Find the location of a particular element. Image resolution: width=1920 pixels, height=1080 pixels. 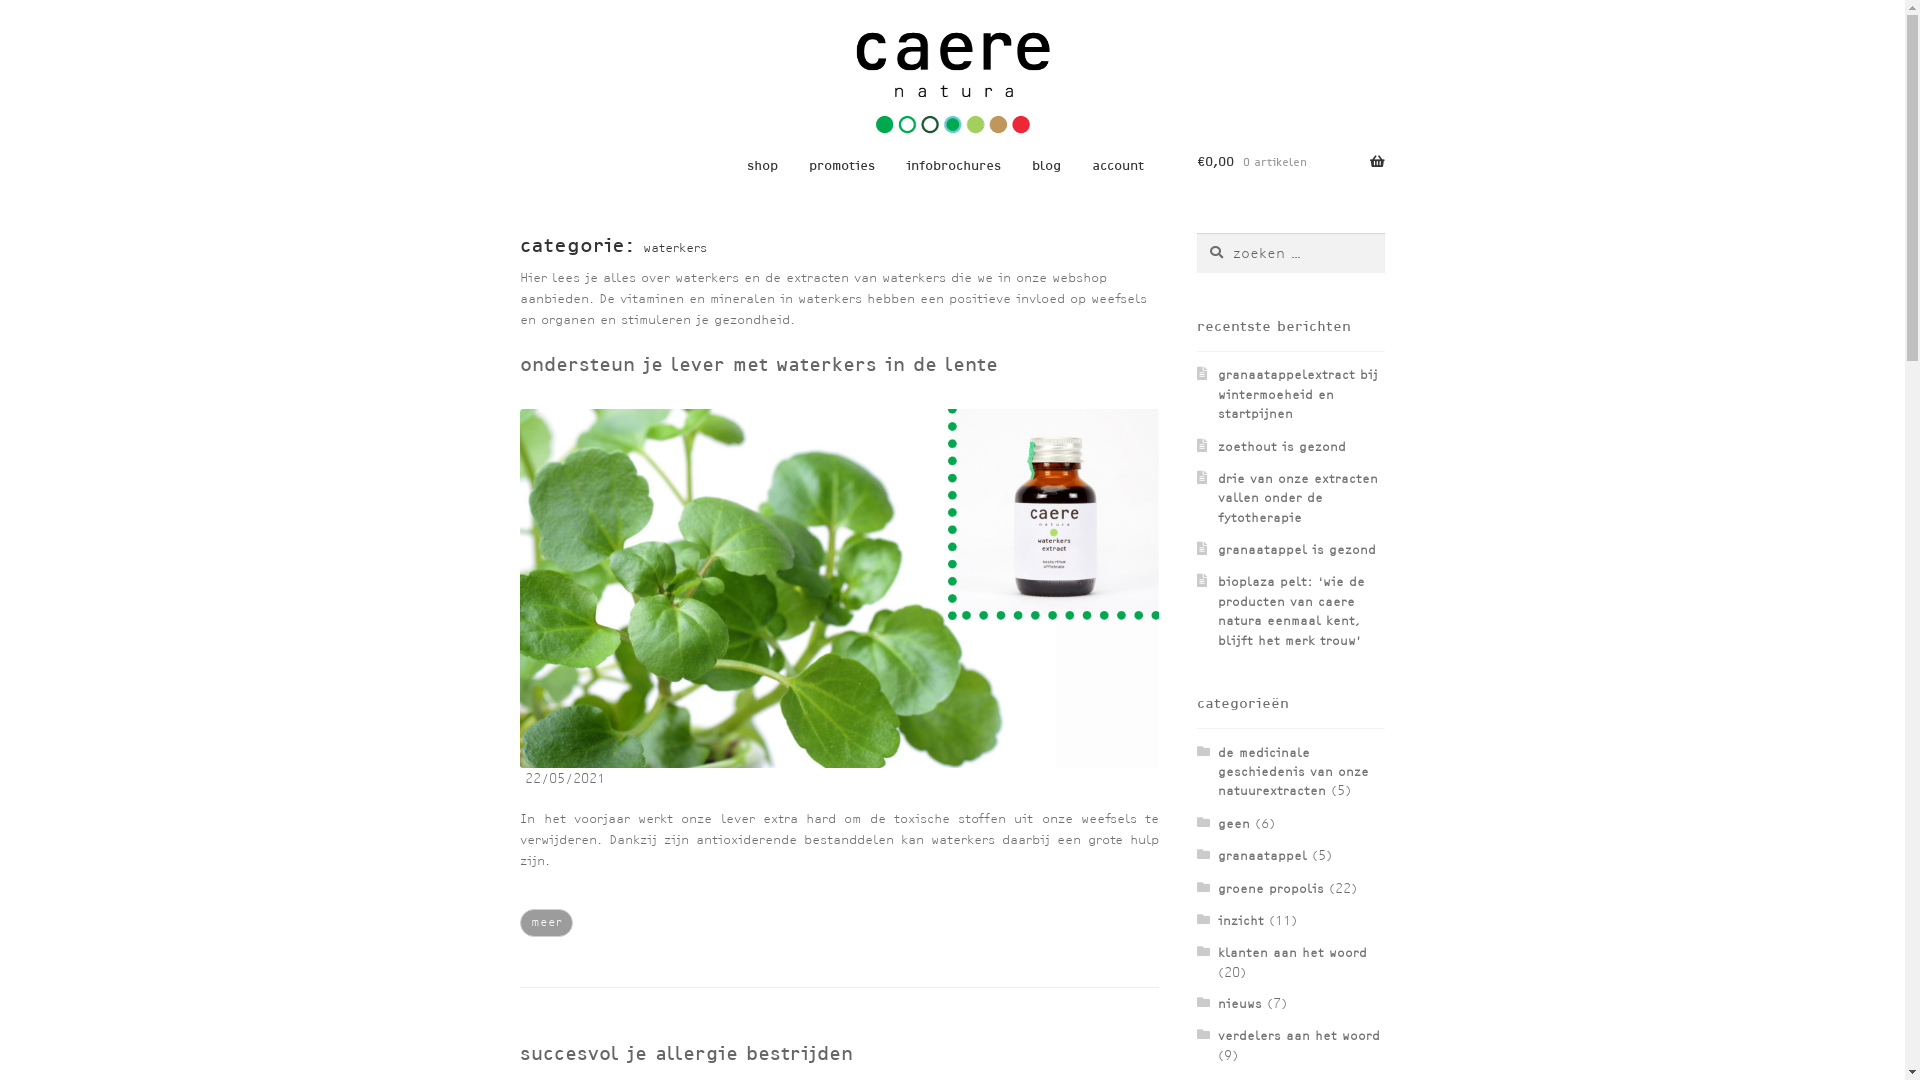

granaatappel is gezond is located at coordinates (1297, 550).